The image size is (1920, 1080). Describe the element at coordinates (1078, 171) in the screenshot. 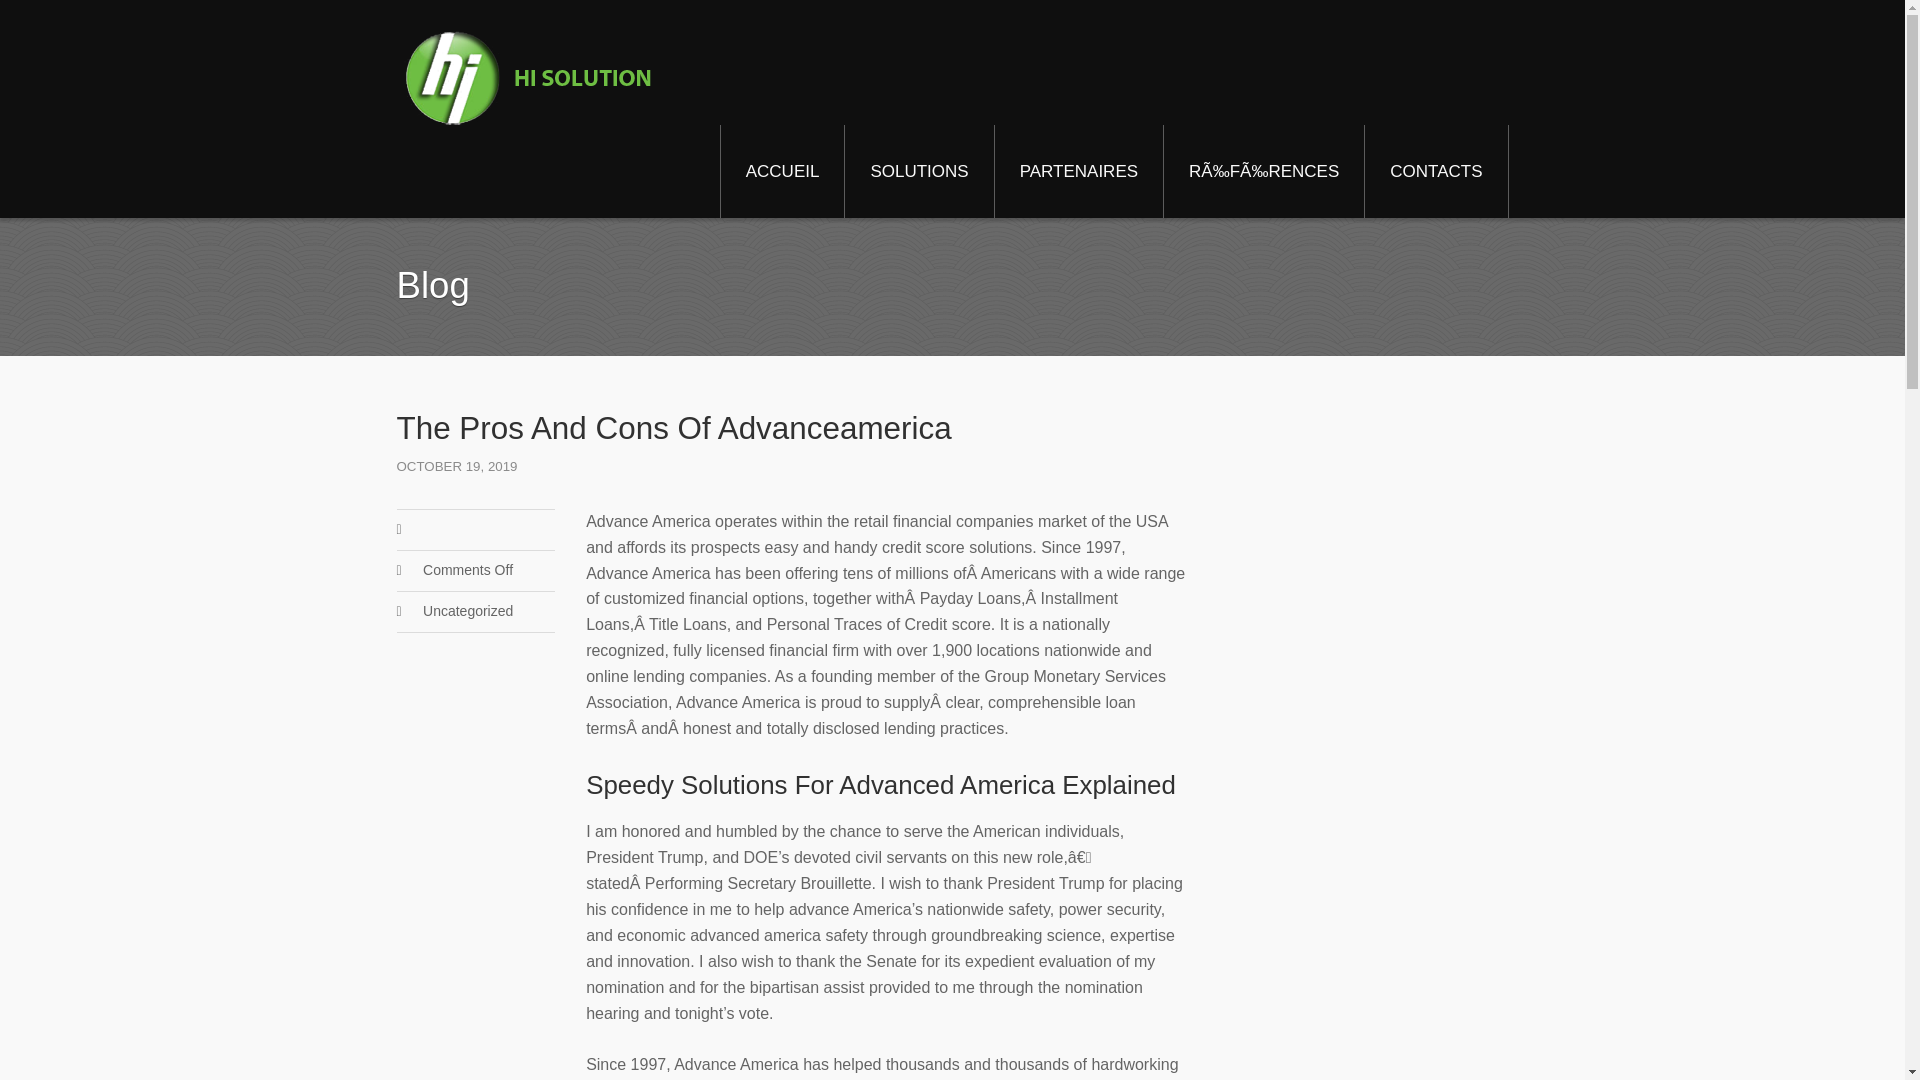

I see `PARTENAIRES` at that location.